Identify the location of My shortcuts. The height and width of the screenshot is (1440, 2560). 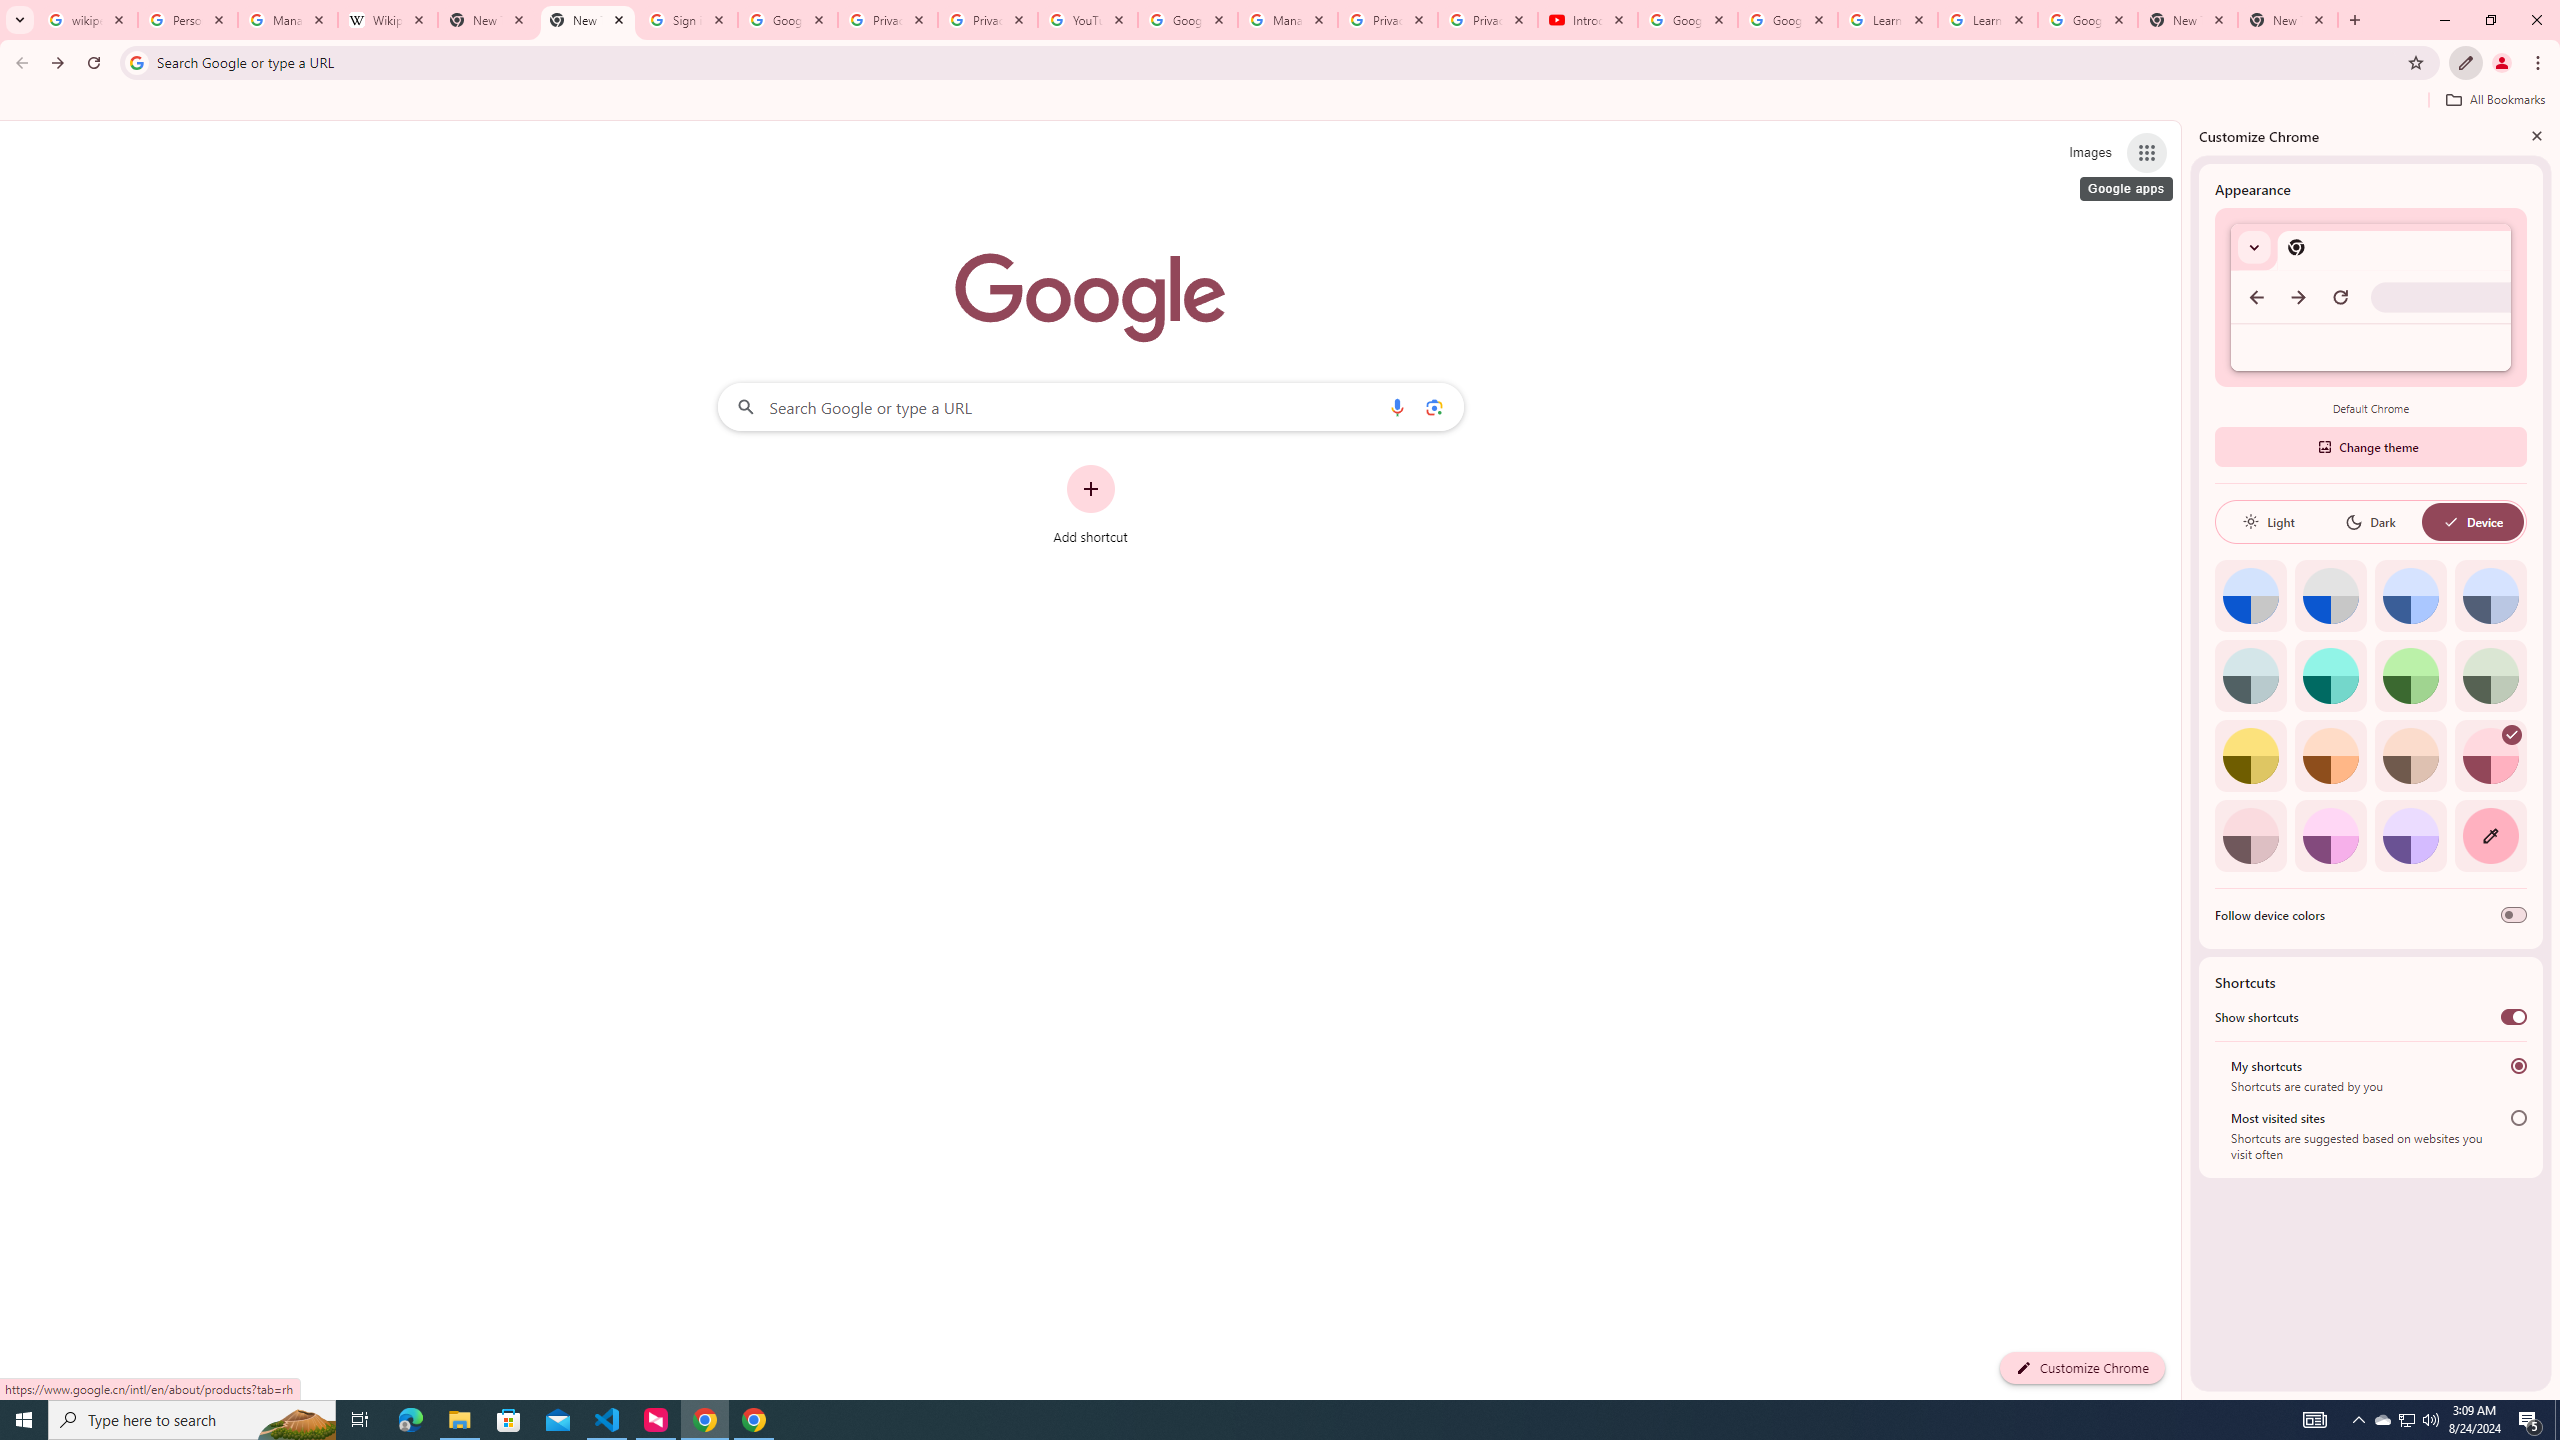
(2518, 1066).